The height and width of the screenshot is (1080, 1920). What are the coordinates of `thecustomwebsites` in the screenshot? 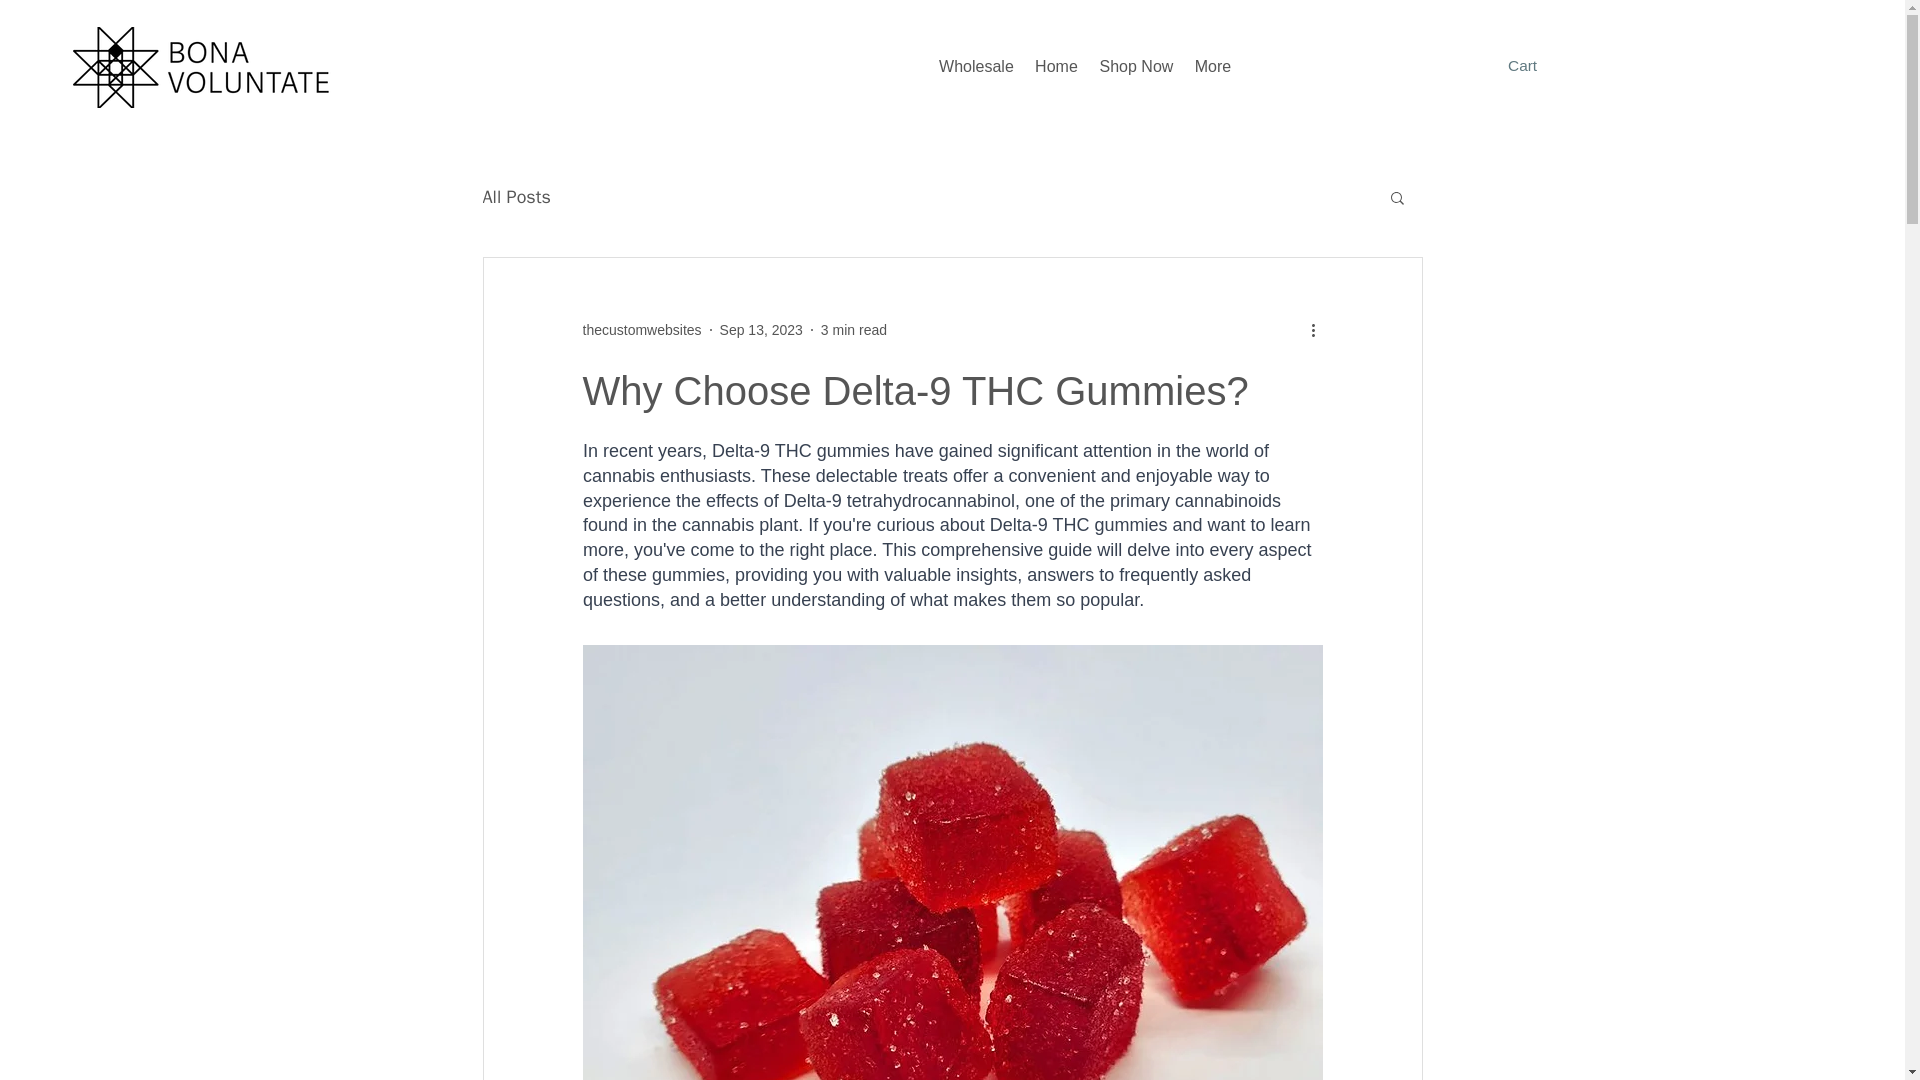 It's located at (640, 330).